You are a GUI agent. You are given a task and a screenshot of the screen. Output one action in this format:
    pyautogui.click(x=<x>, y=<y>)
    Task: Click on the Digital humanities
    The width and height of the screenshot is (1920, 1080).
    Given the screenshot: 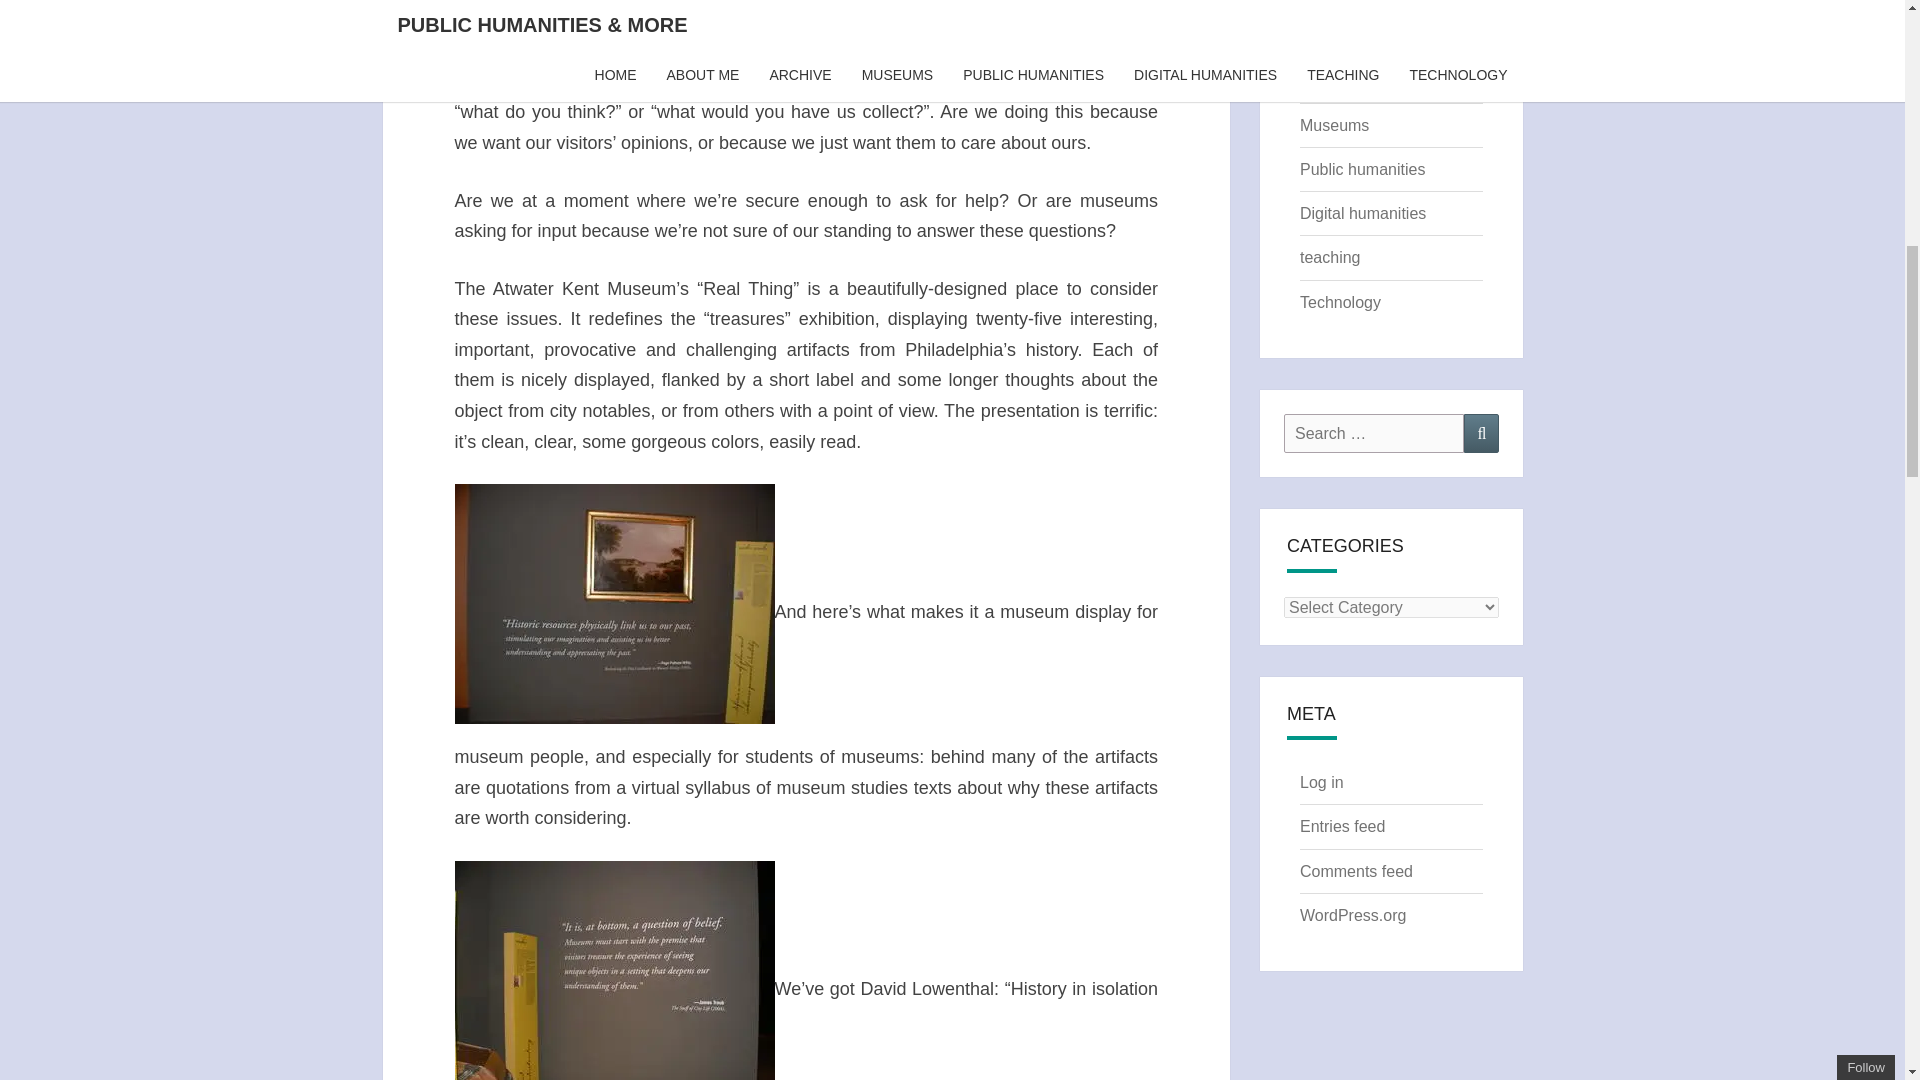 What is the action you would take?
    pyautogui.click(x=1362, y=214)
    